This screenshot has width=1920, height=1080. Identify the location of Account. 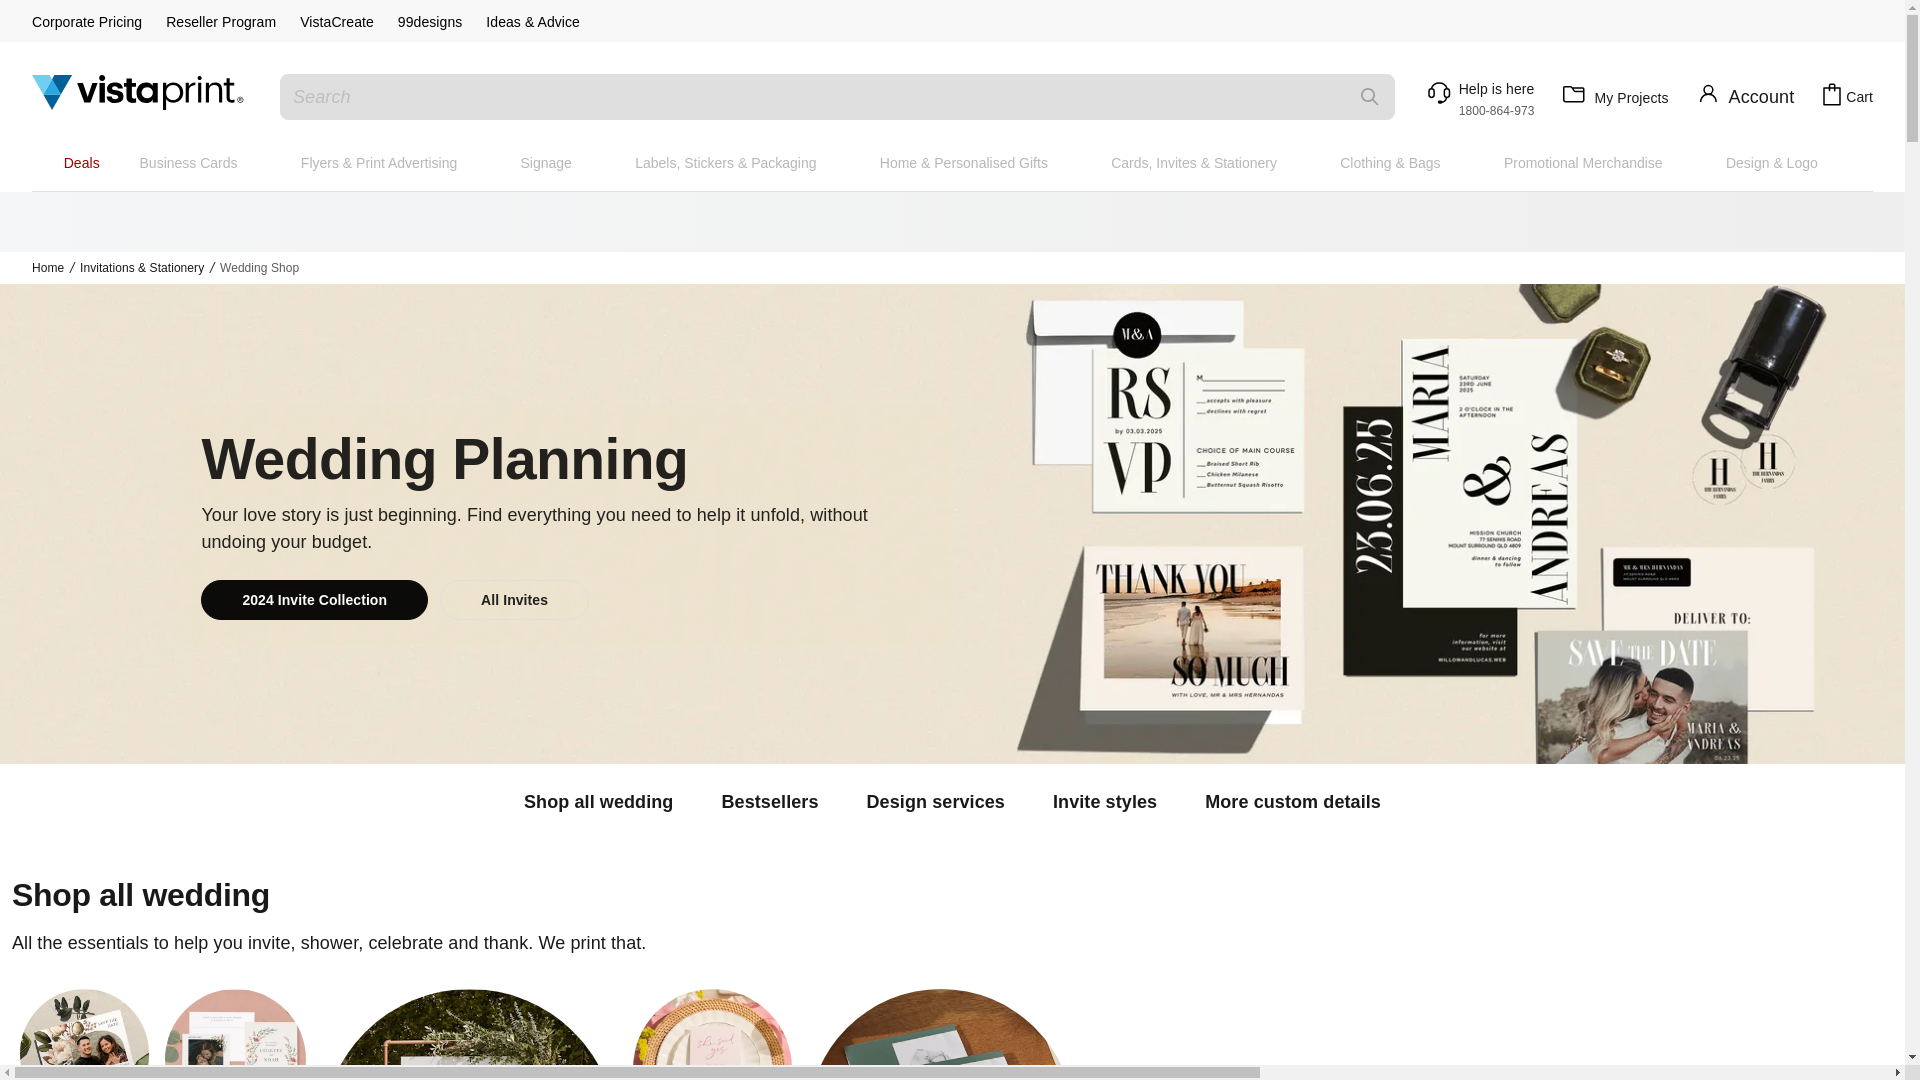
(1478, 96).